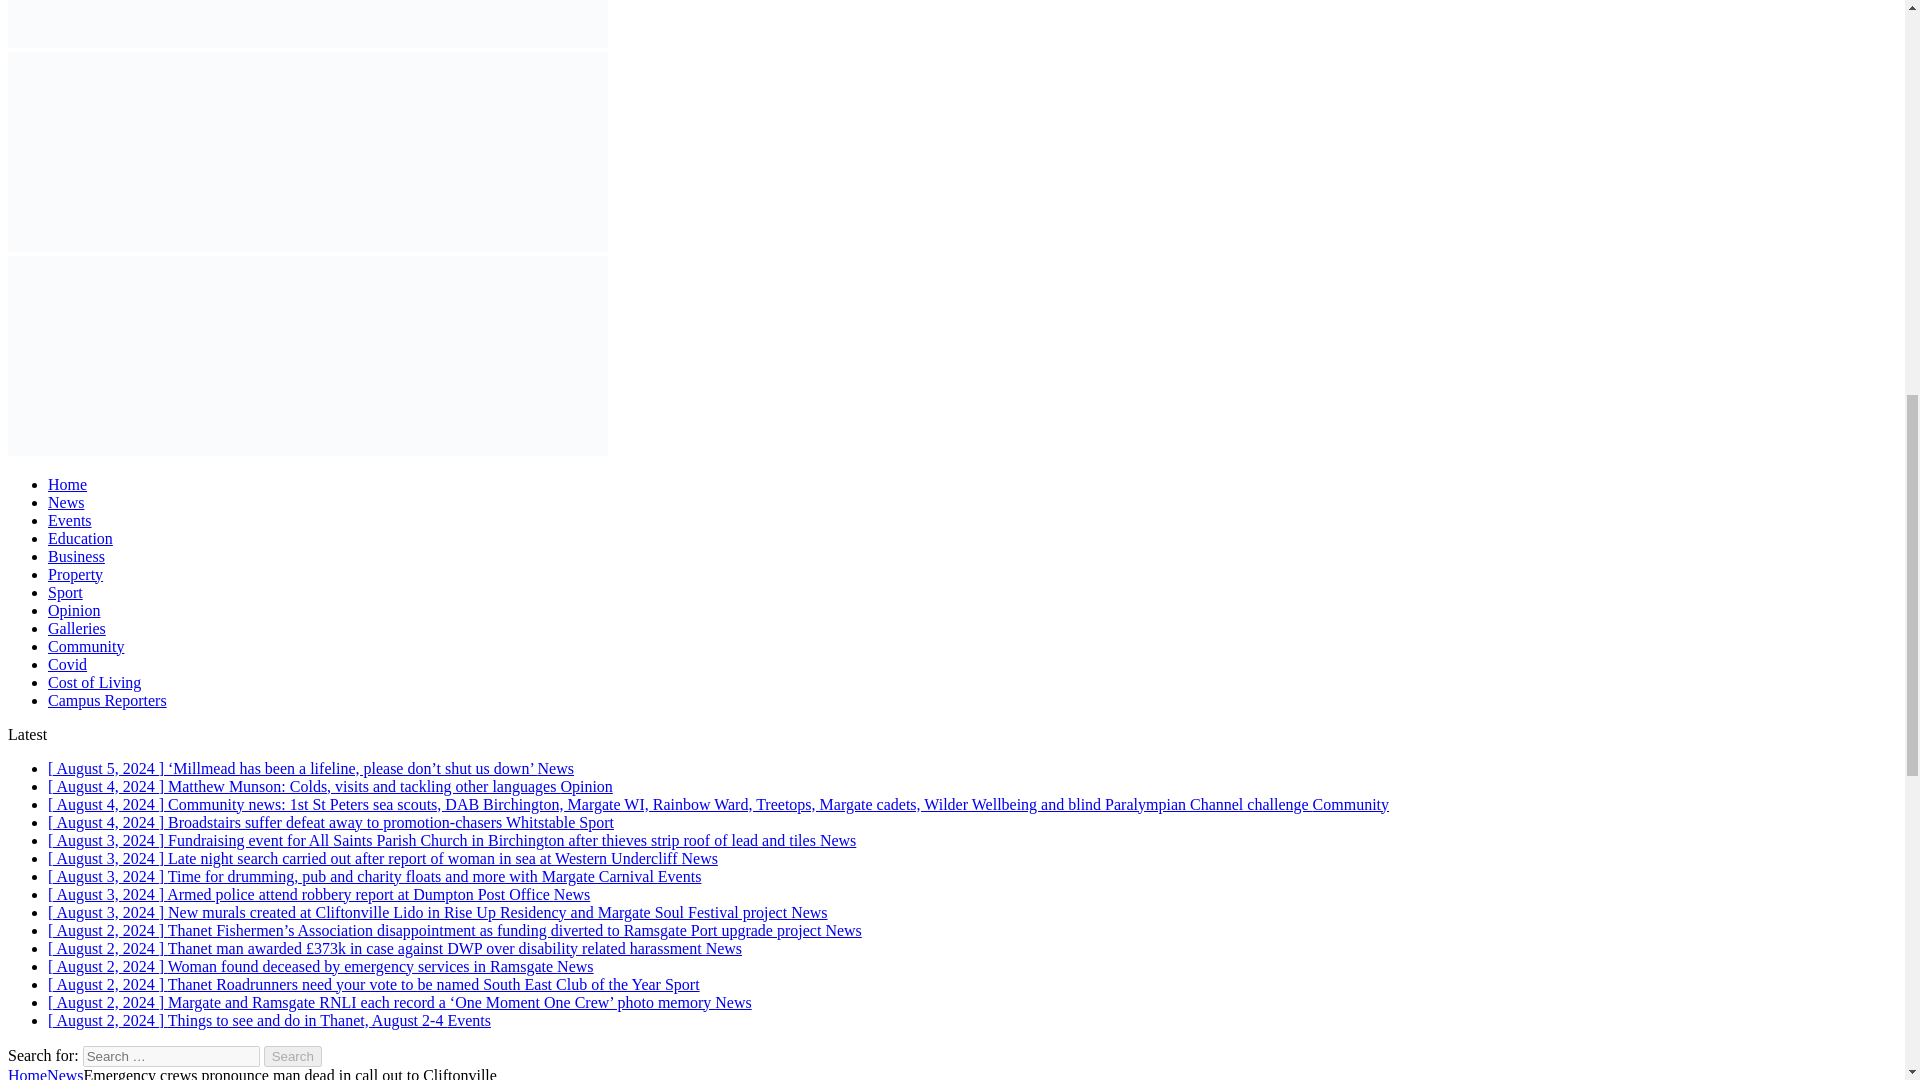 This screenshot has width=1920, height=1080. I want to click on Armed police attend robbery report at Dumpton Post Office, so click(318, 894).